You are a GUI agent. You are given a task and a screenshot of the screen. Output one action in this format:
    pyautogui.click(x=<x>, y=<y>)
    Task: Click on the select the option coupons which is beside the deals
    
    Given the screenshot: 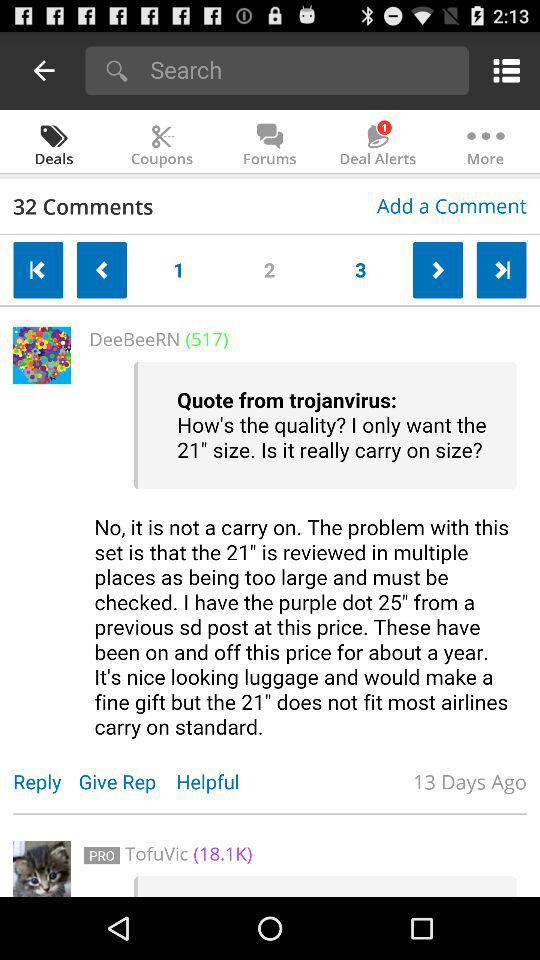 What is the action you would take?
    pyautogui.click(x=162, y=143)
    